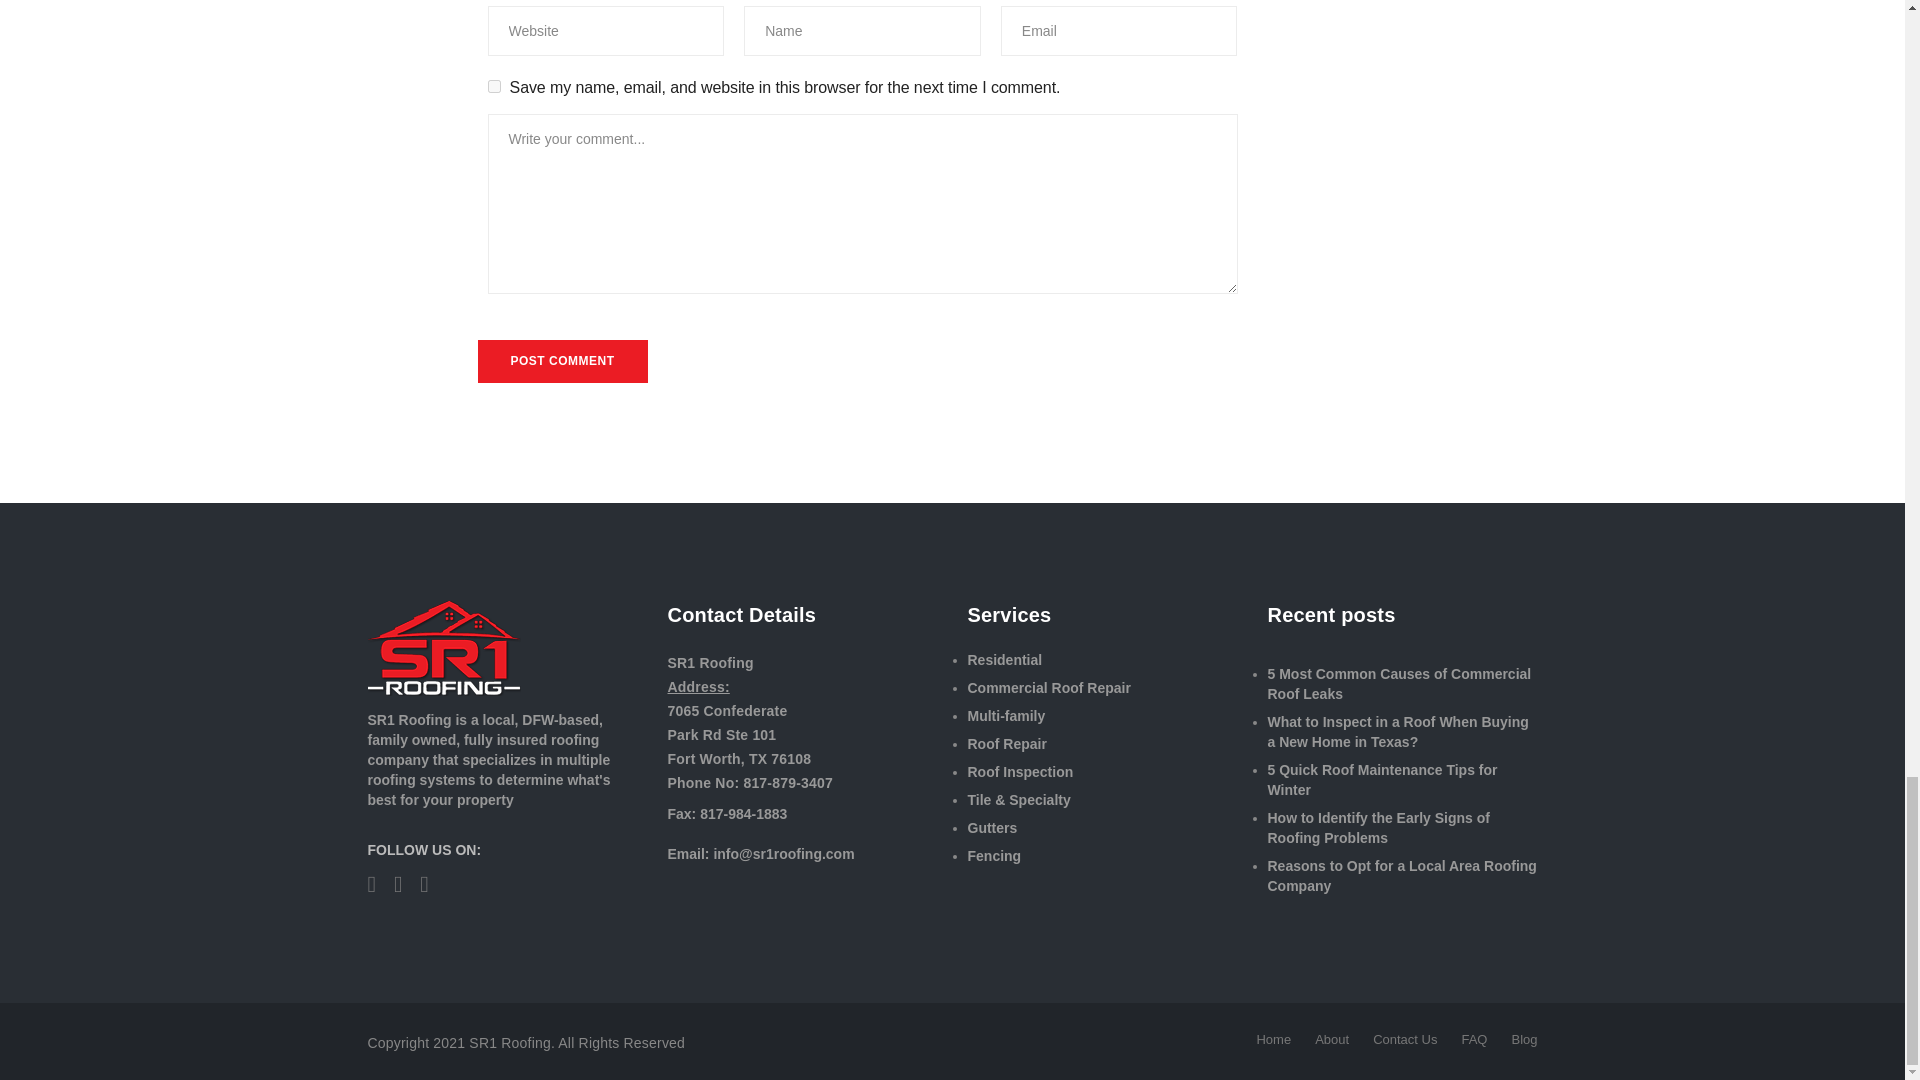 The height and width of the screenshot is (1080, 1920). What do you see at coordinates (563, 362) in the screenshot?
I see `Post Comment` at bounding box center [563, 362].